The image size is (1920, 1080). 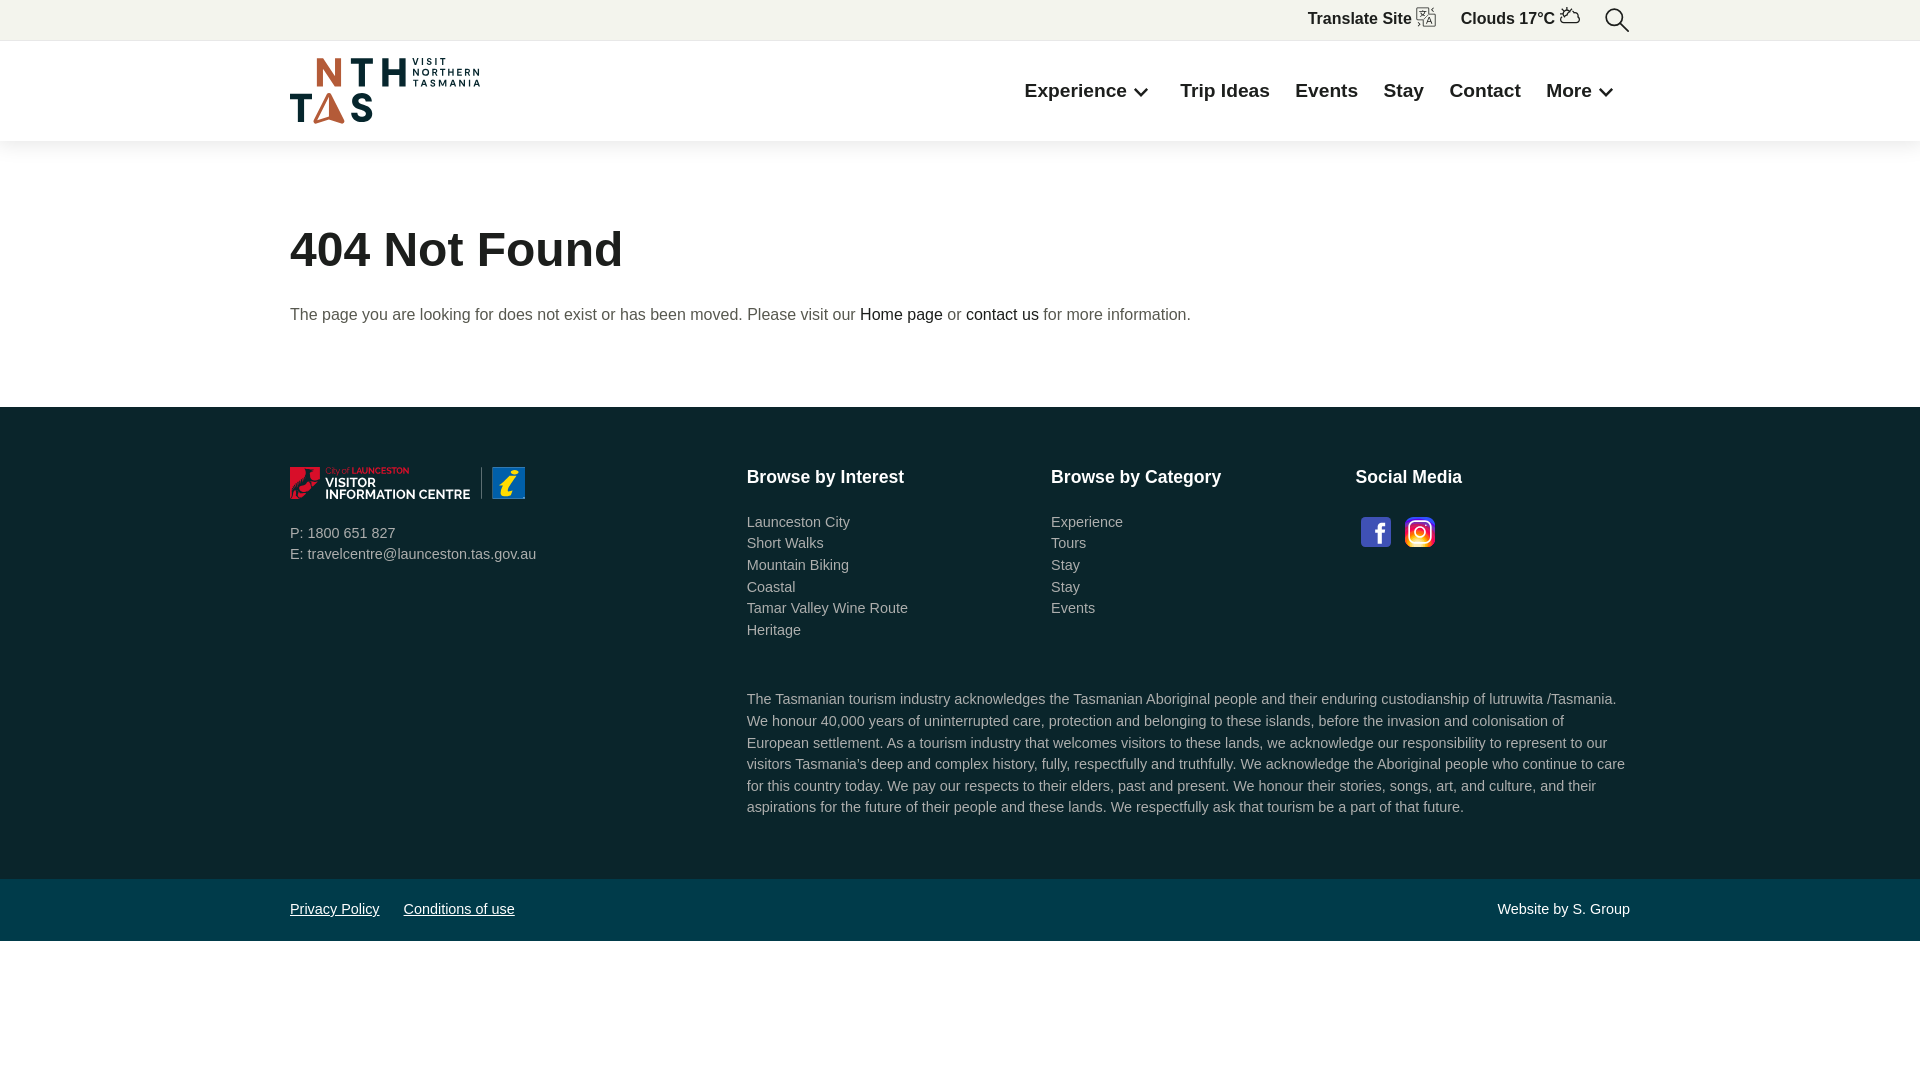 What do you see at coordinates (1073, 608) in the screenshot?
I see `Events` at bounding box center [1073, 608].